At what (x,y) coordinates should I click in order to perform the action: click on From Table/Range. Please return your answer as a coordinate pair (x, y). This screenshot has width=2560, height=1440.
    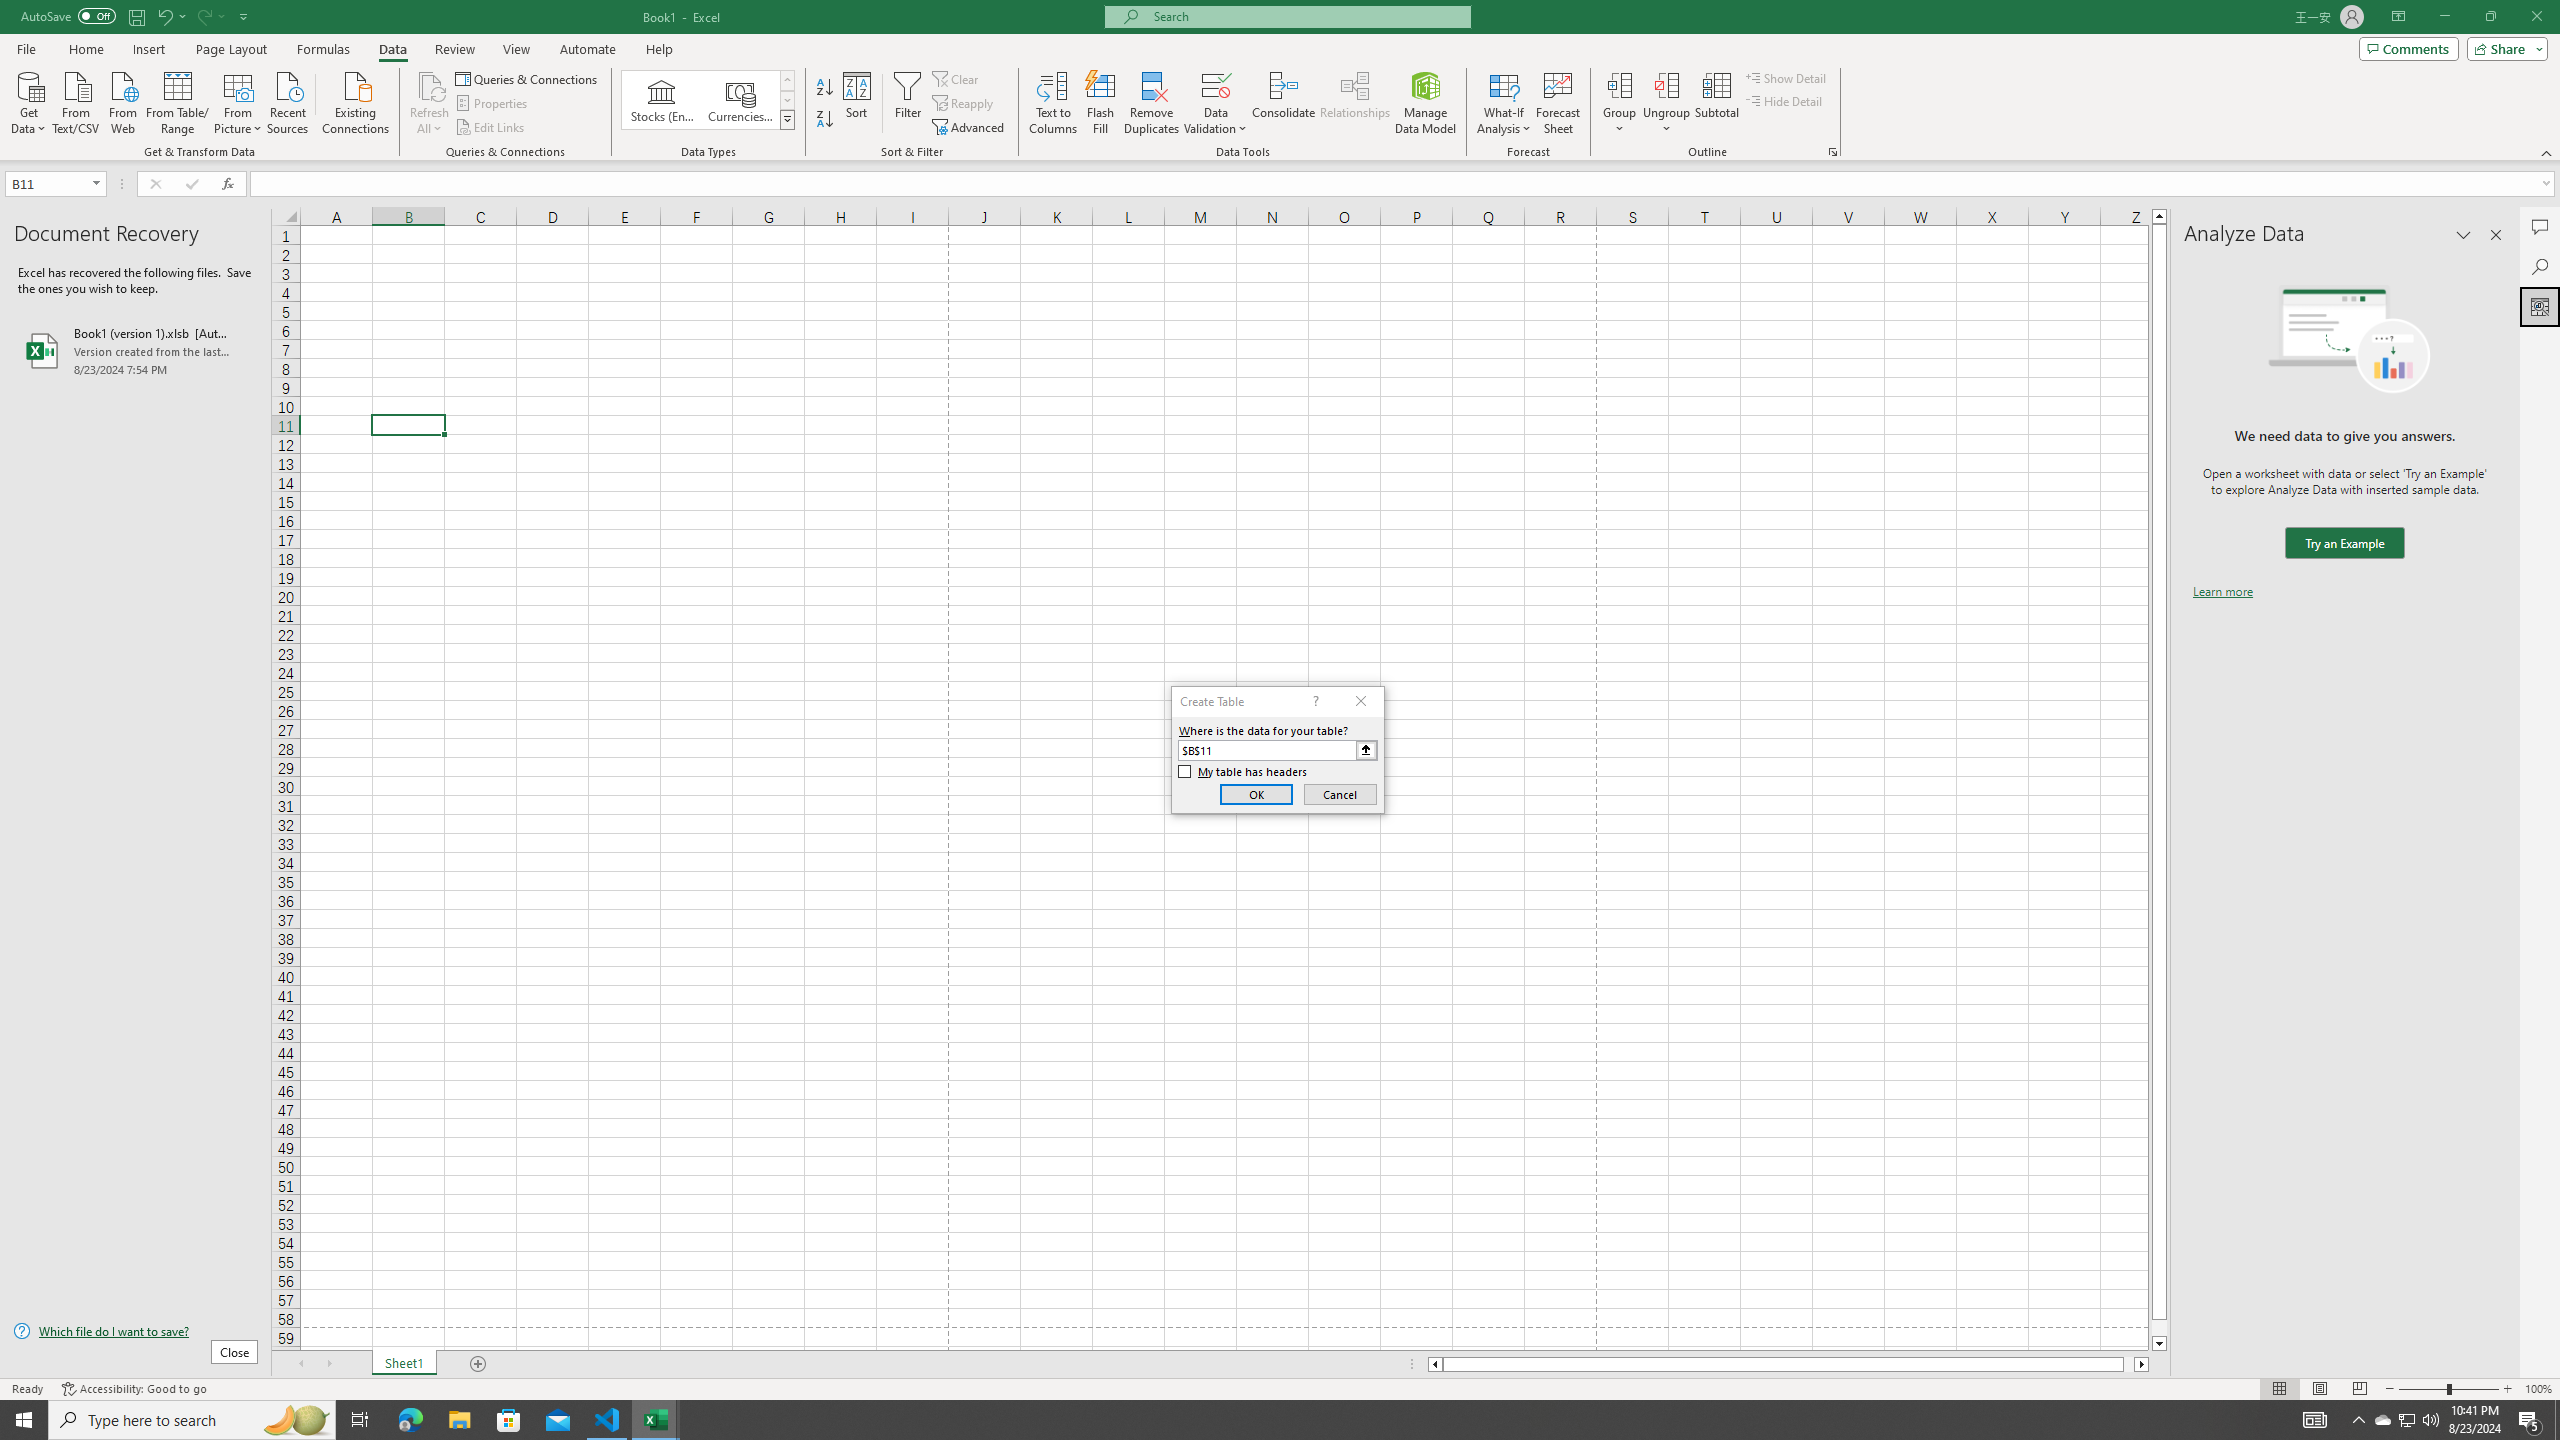
    Looking at the image, I should click on (178, 101).